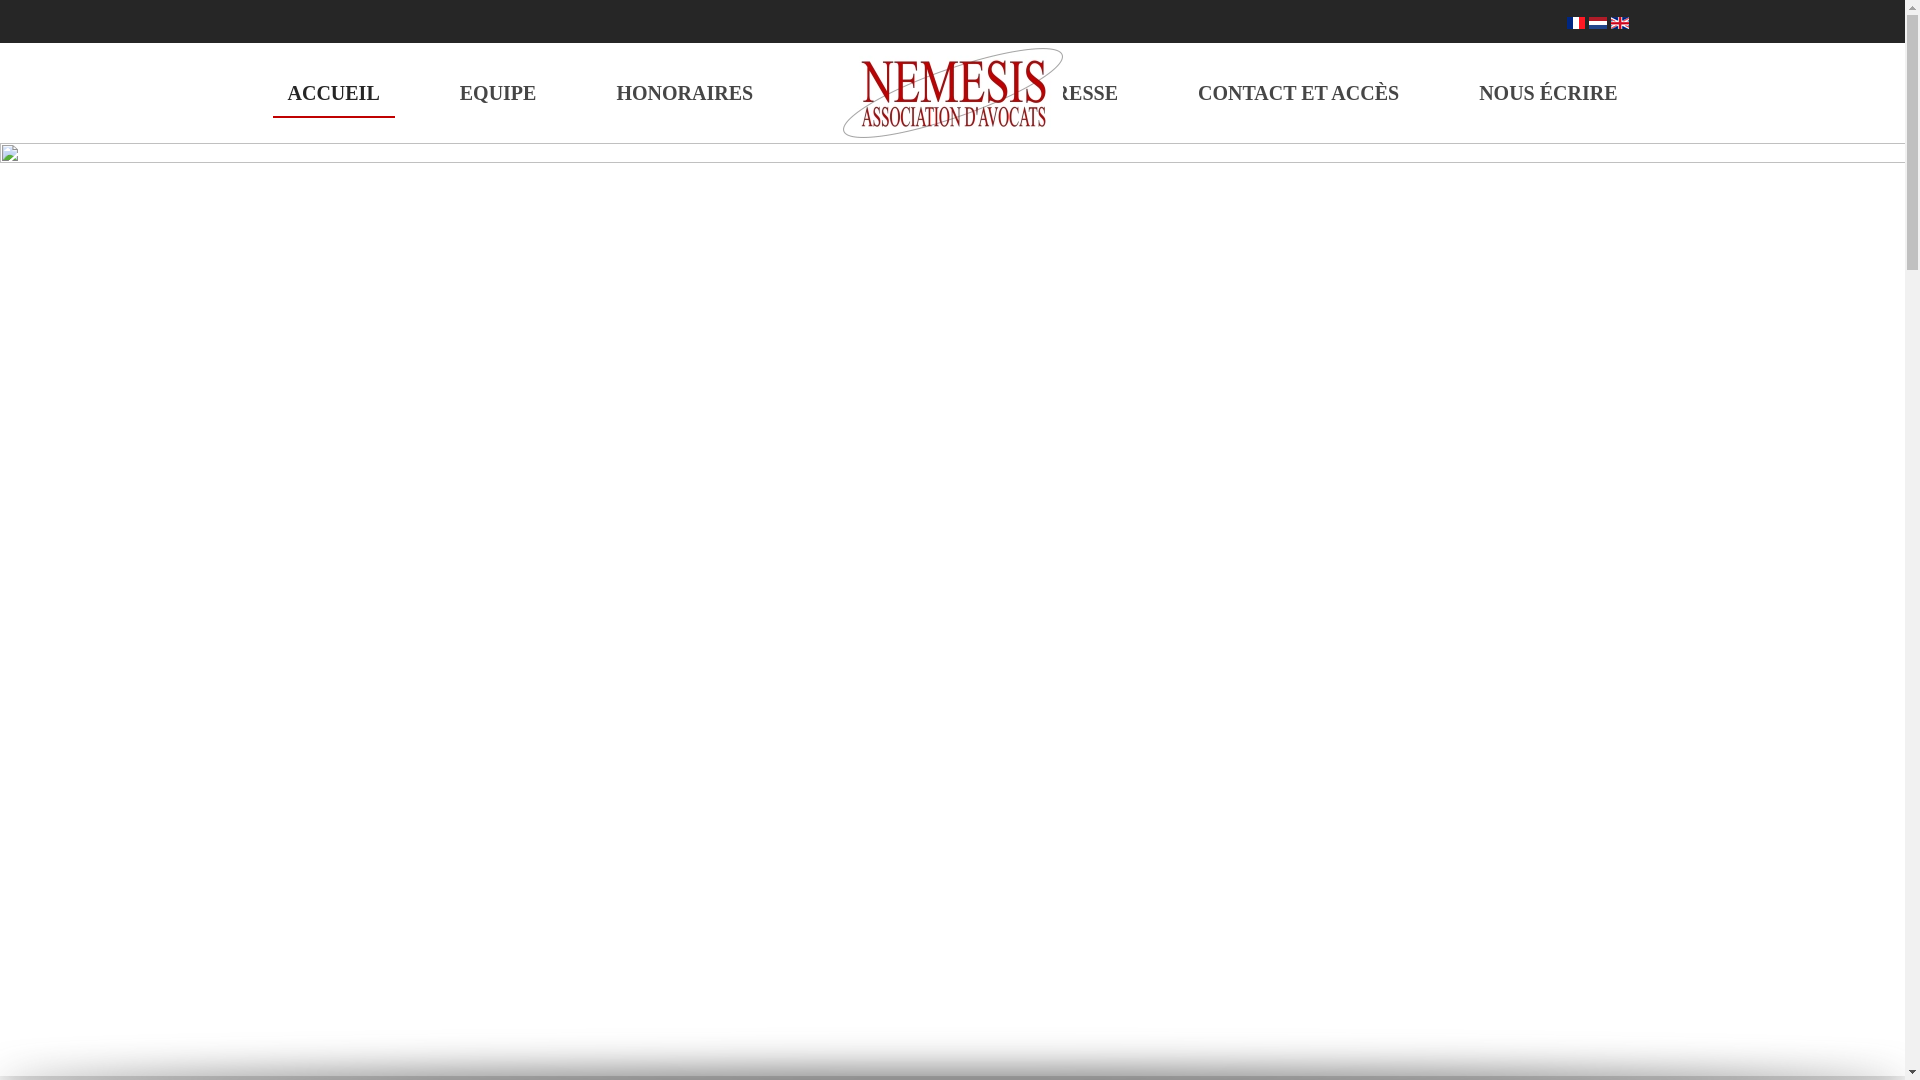  What do you see at coordinates (1010, 92) in the screenshot?
I see `ARTICLES DE PRESSE` at bounding box center [1010, 92].